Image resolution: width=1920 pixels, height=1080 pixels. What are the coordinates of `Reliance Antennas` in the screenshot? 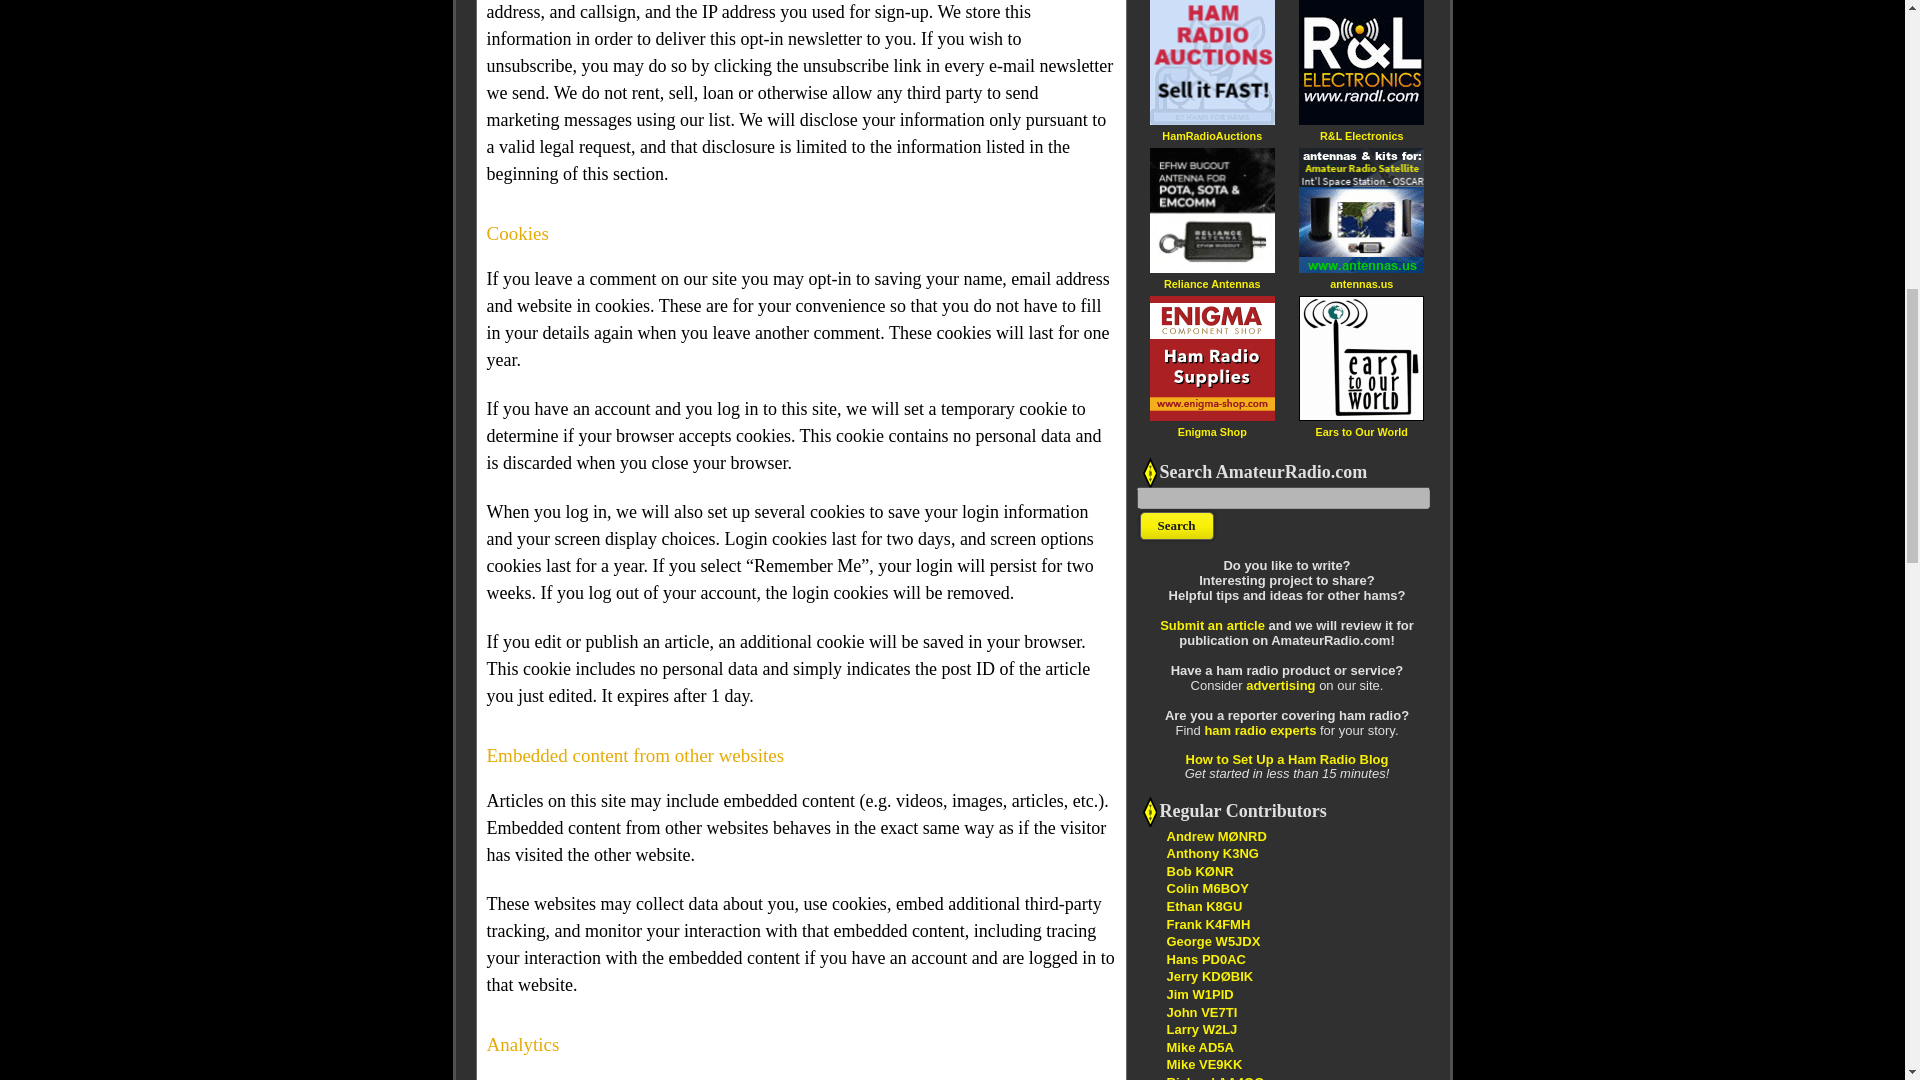 It's located at (1211, 283).